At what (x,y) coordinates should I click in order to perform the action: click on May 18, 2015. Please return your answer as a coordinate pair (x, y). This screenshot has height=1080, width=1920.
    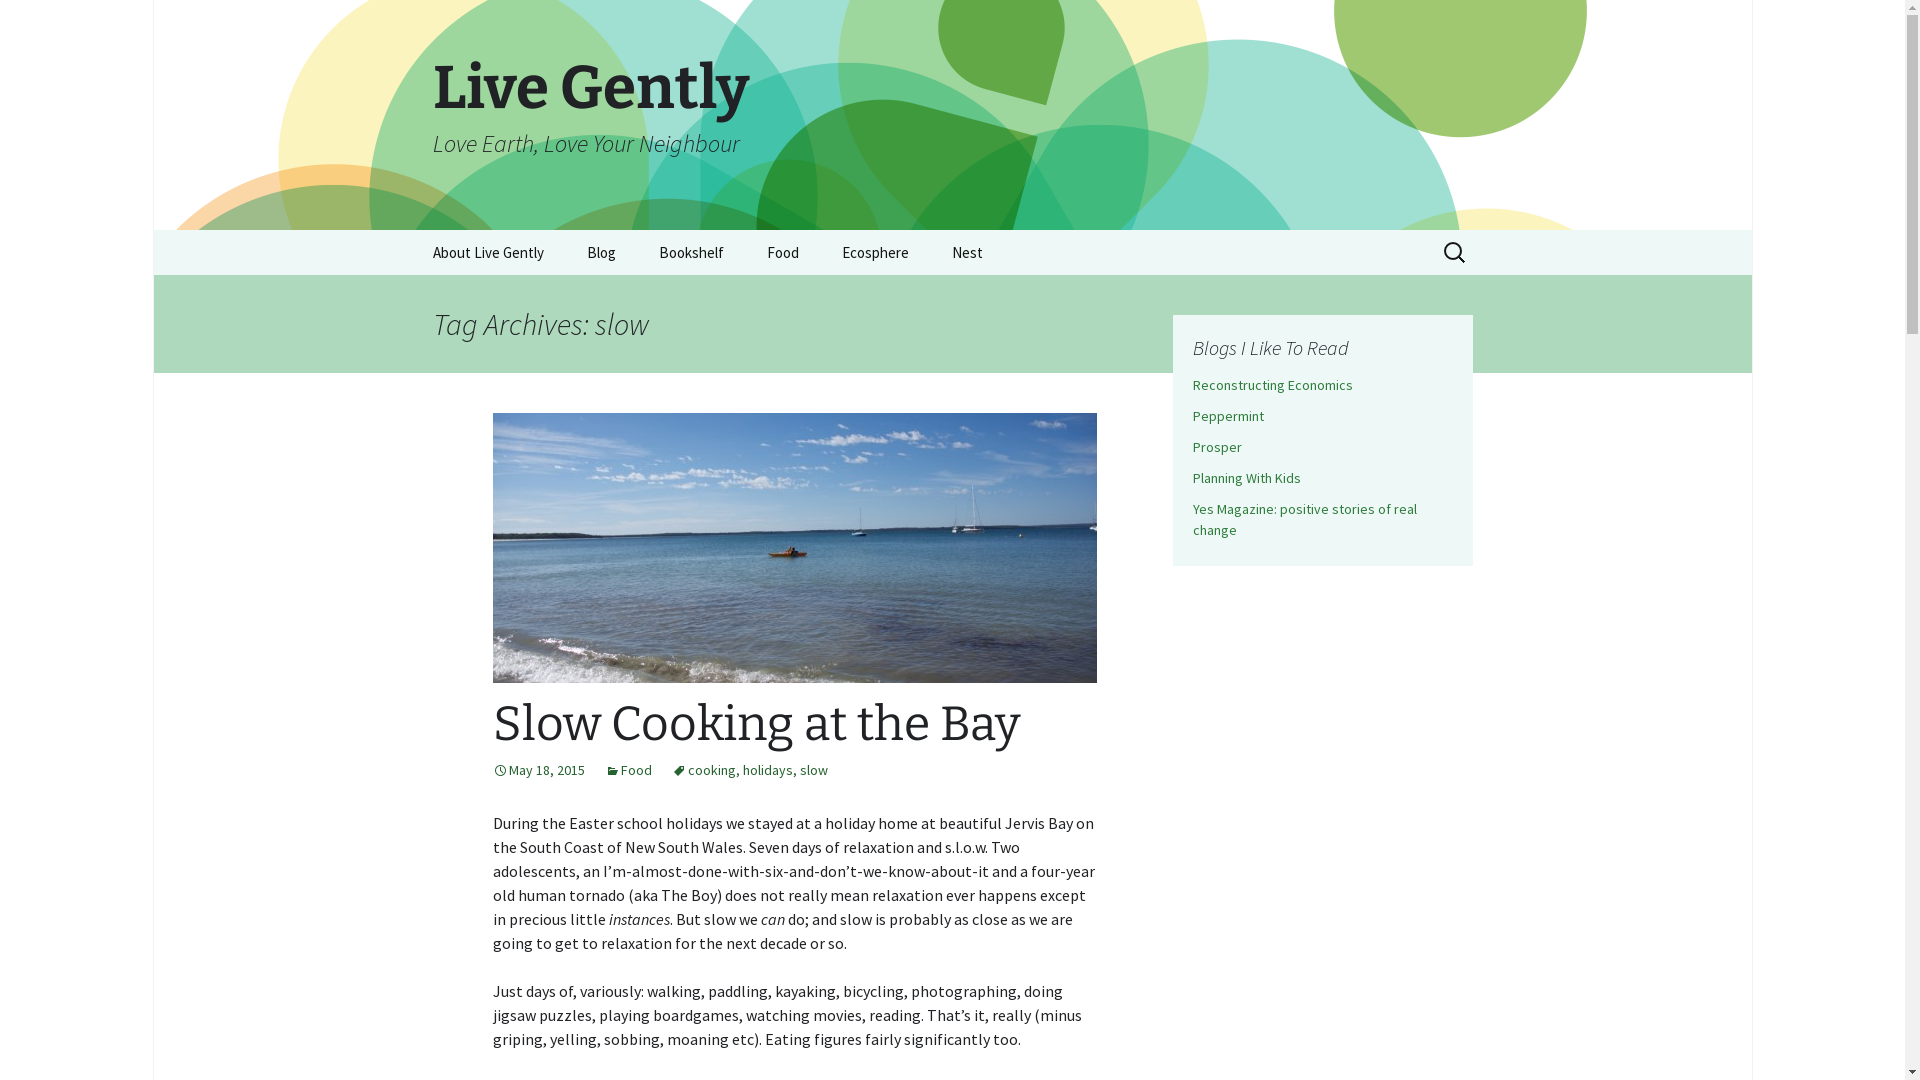
    Looking at the image, I should click on (538, 770).